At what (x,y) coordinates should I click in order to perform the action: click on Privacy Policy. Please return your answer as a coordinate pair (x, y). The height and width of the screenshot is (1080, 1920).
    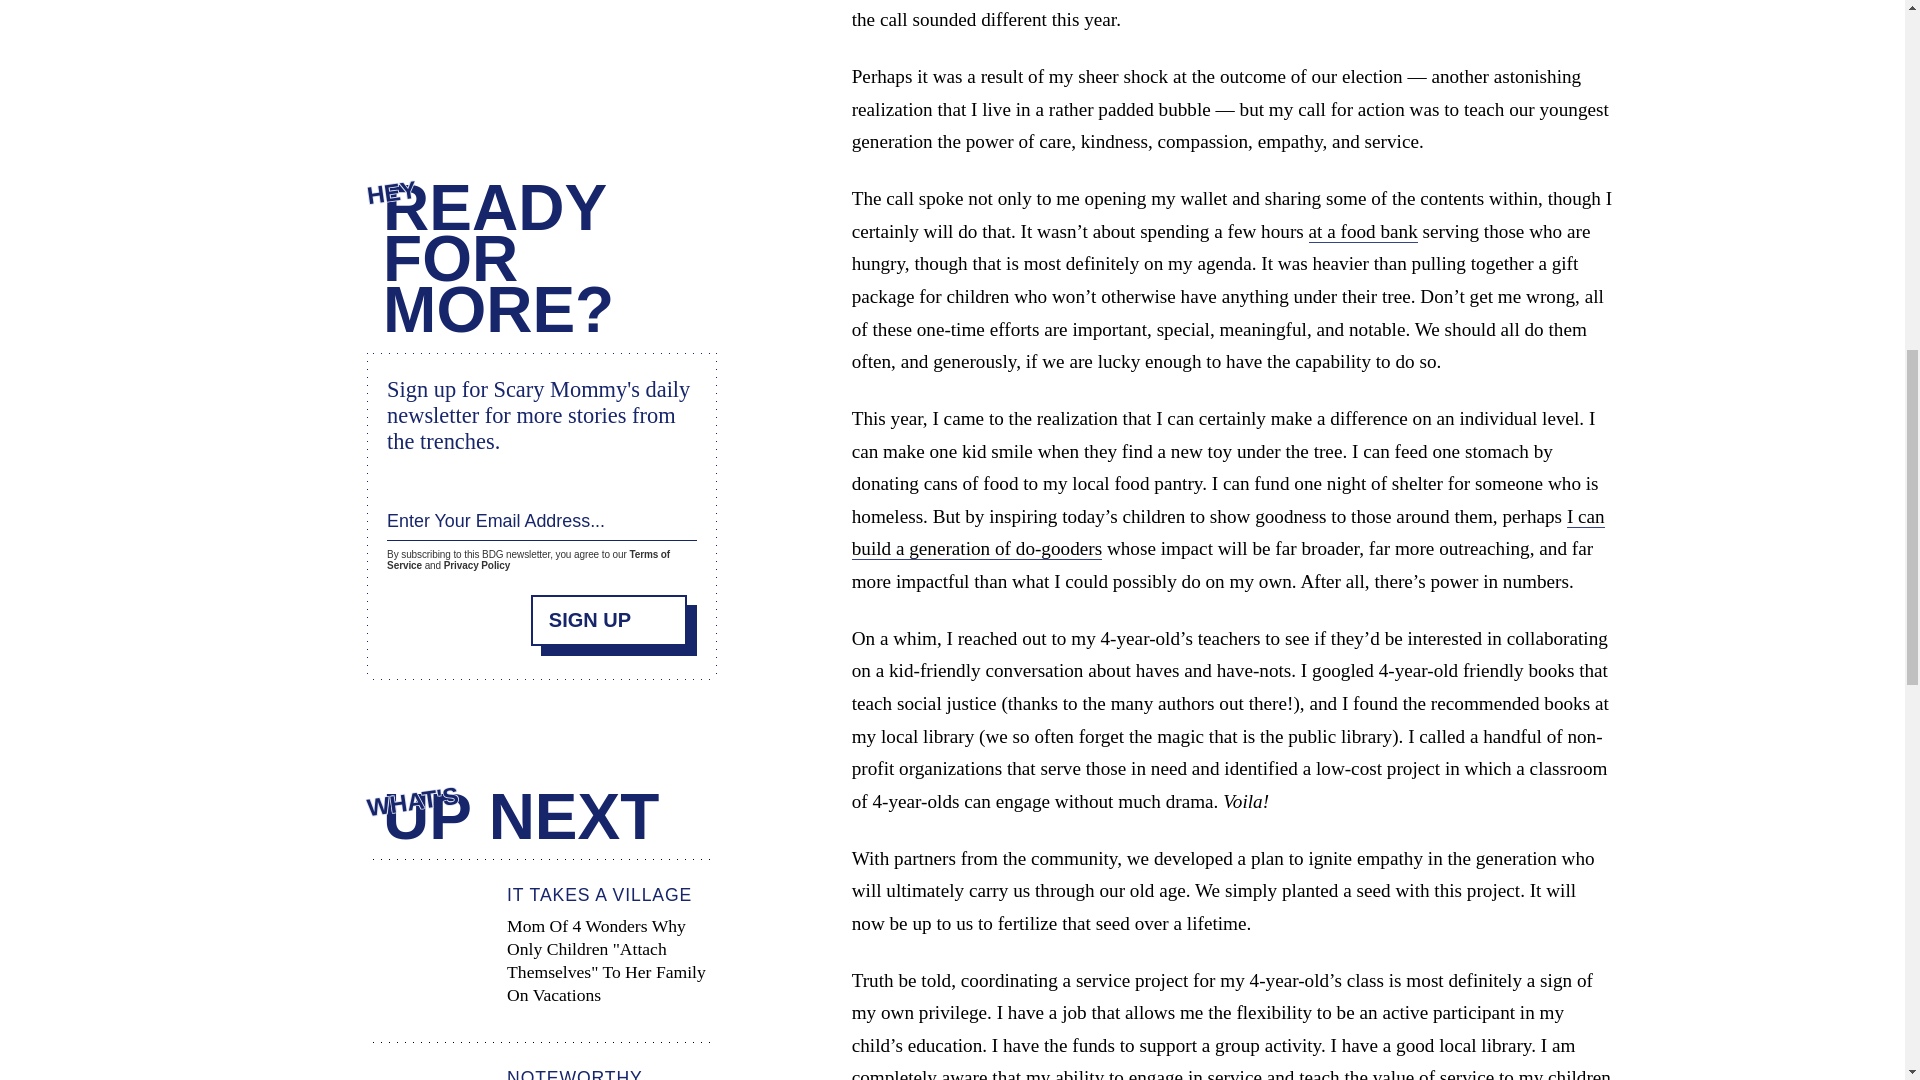
    Looking at the image, I should click on (476, 566).